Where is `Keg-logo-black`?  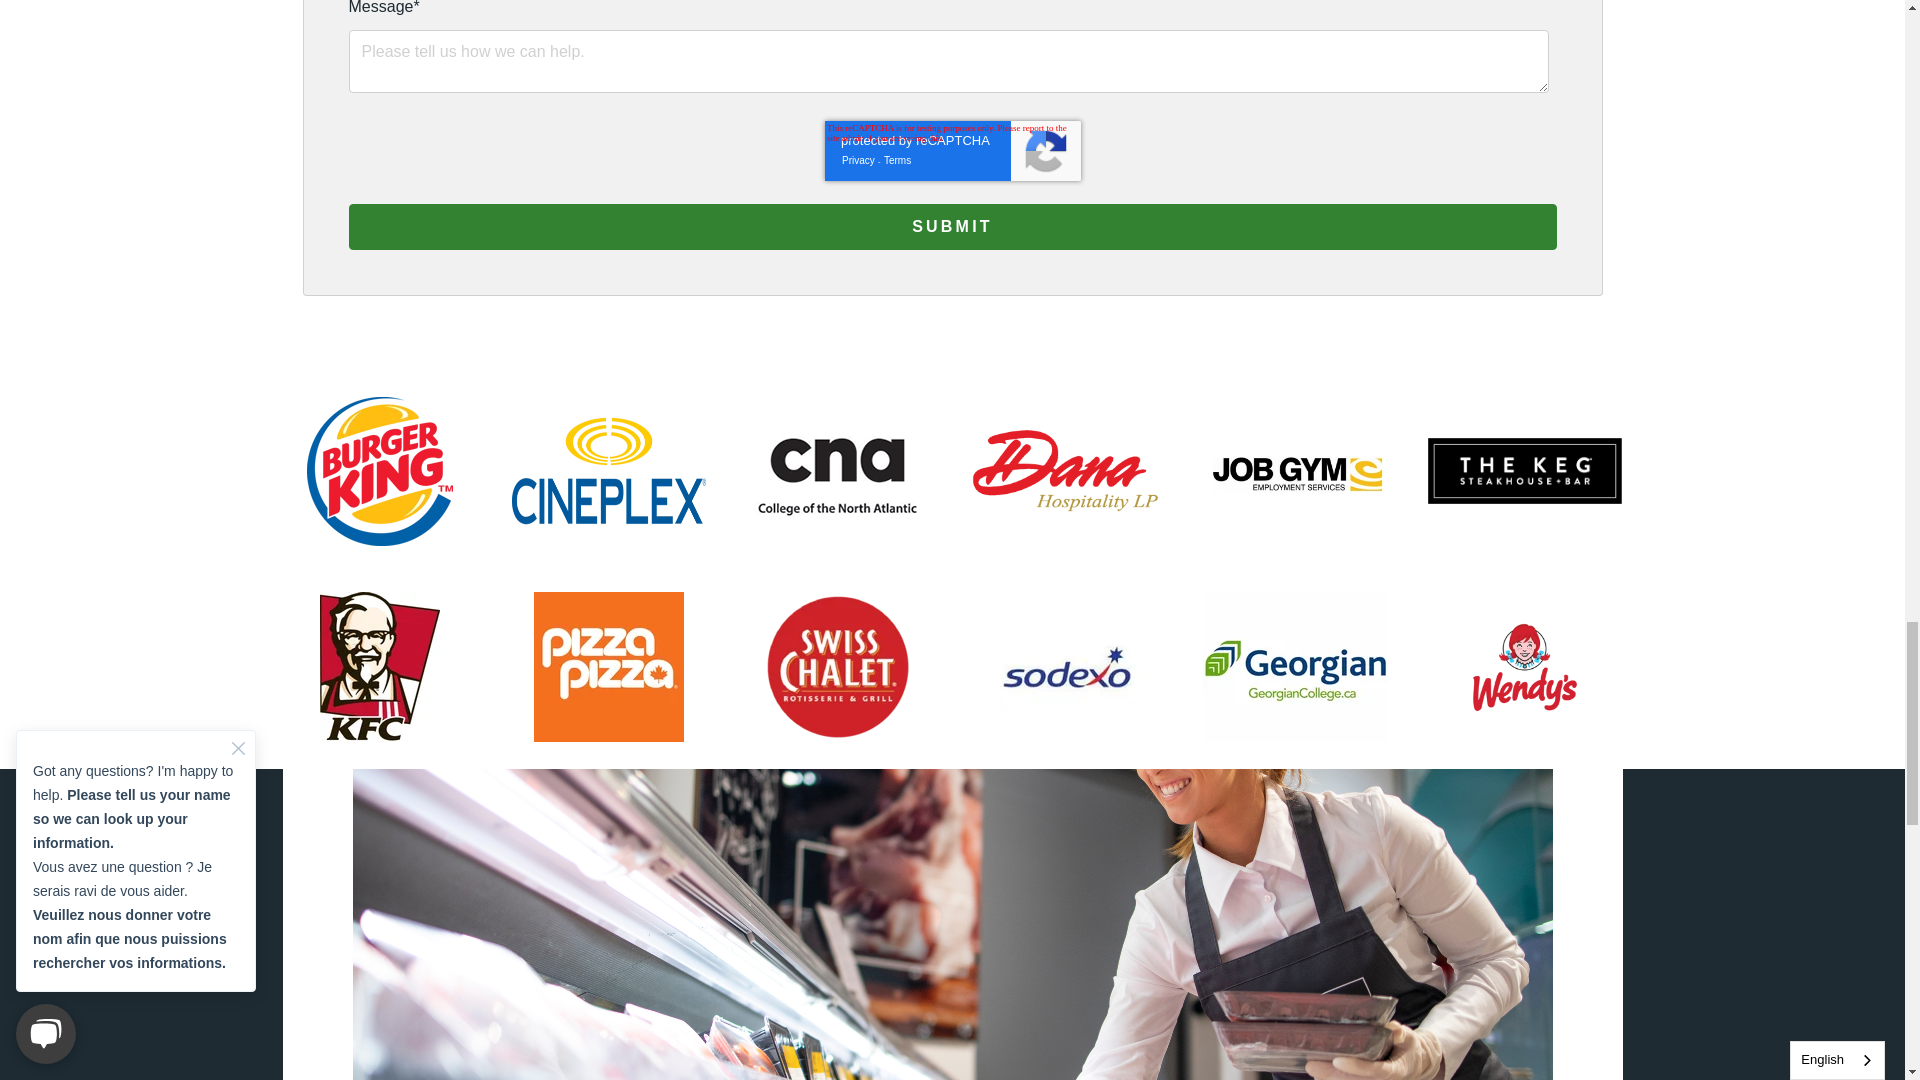 Keg-logo-black is located at coordinates (1525, 472).